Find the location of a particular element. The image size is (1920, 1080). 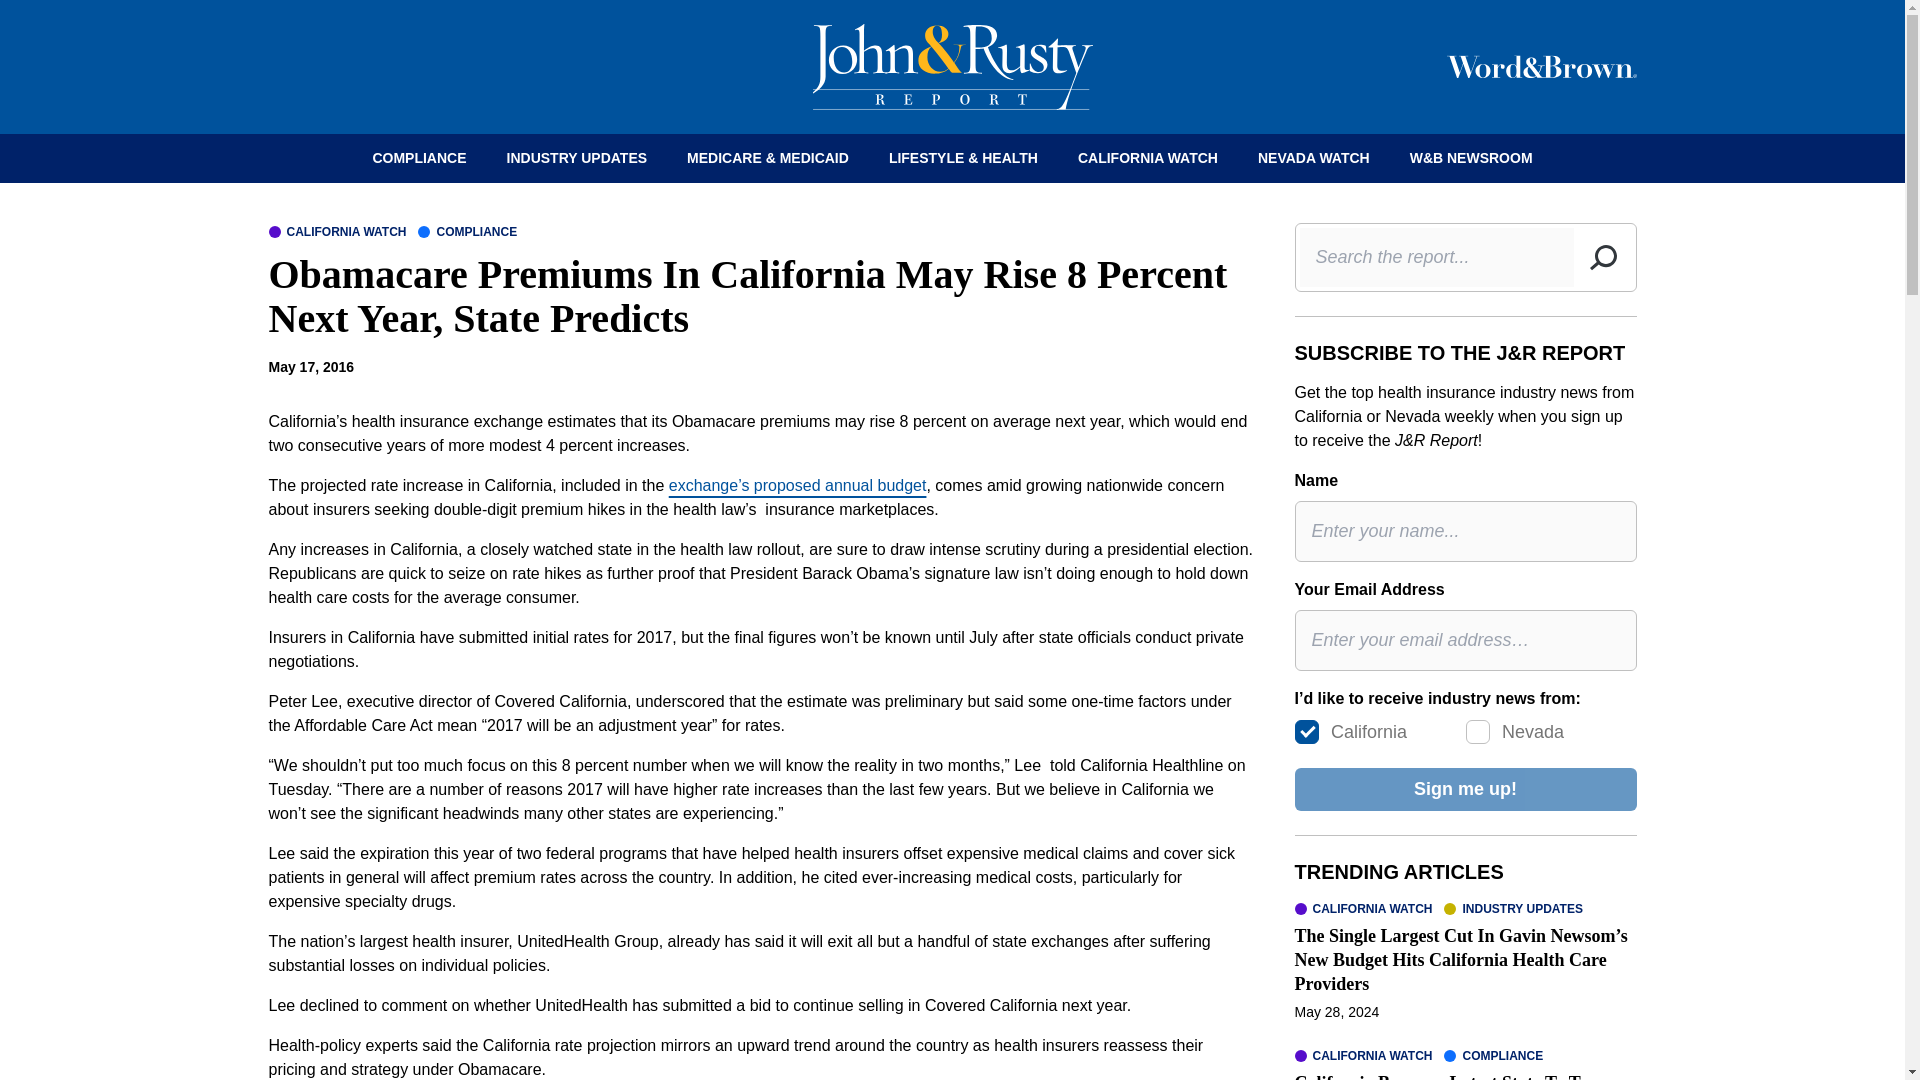

COMPLIANCE is located at coordinates (467, 231).